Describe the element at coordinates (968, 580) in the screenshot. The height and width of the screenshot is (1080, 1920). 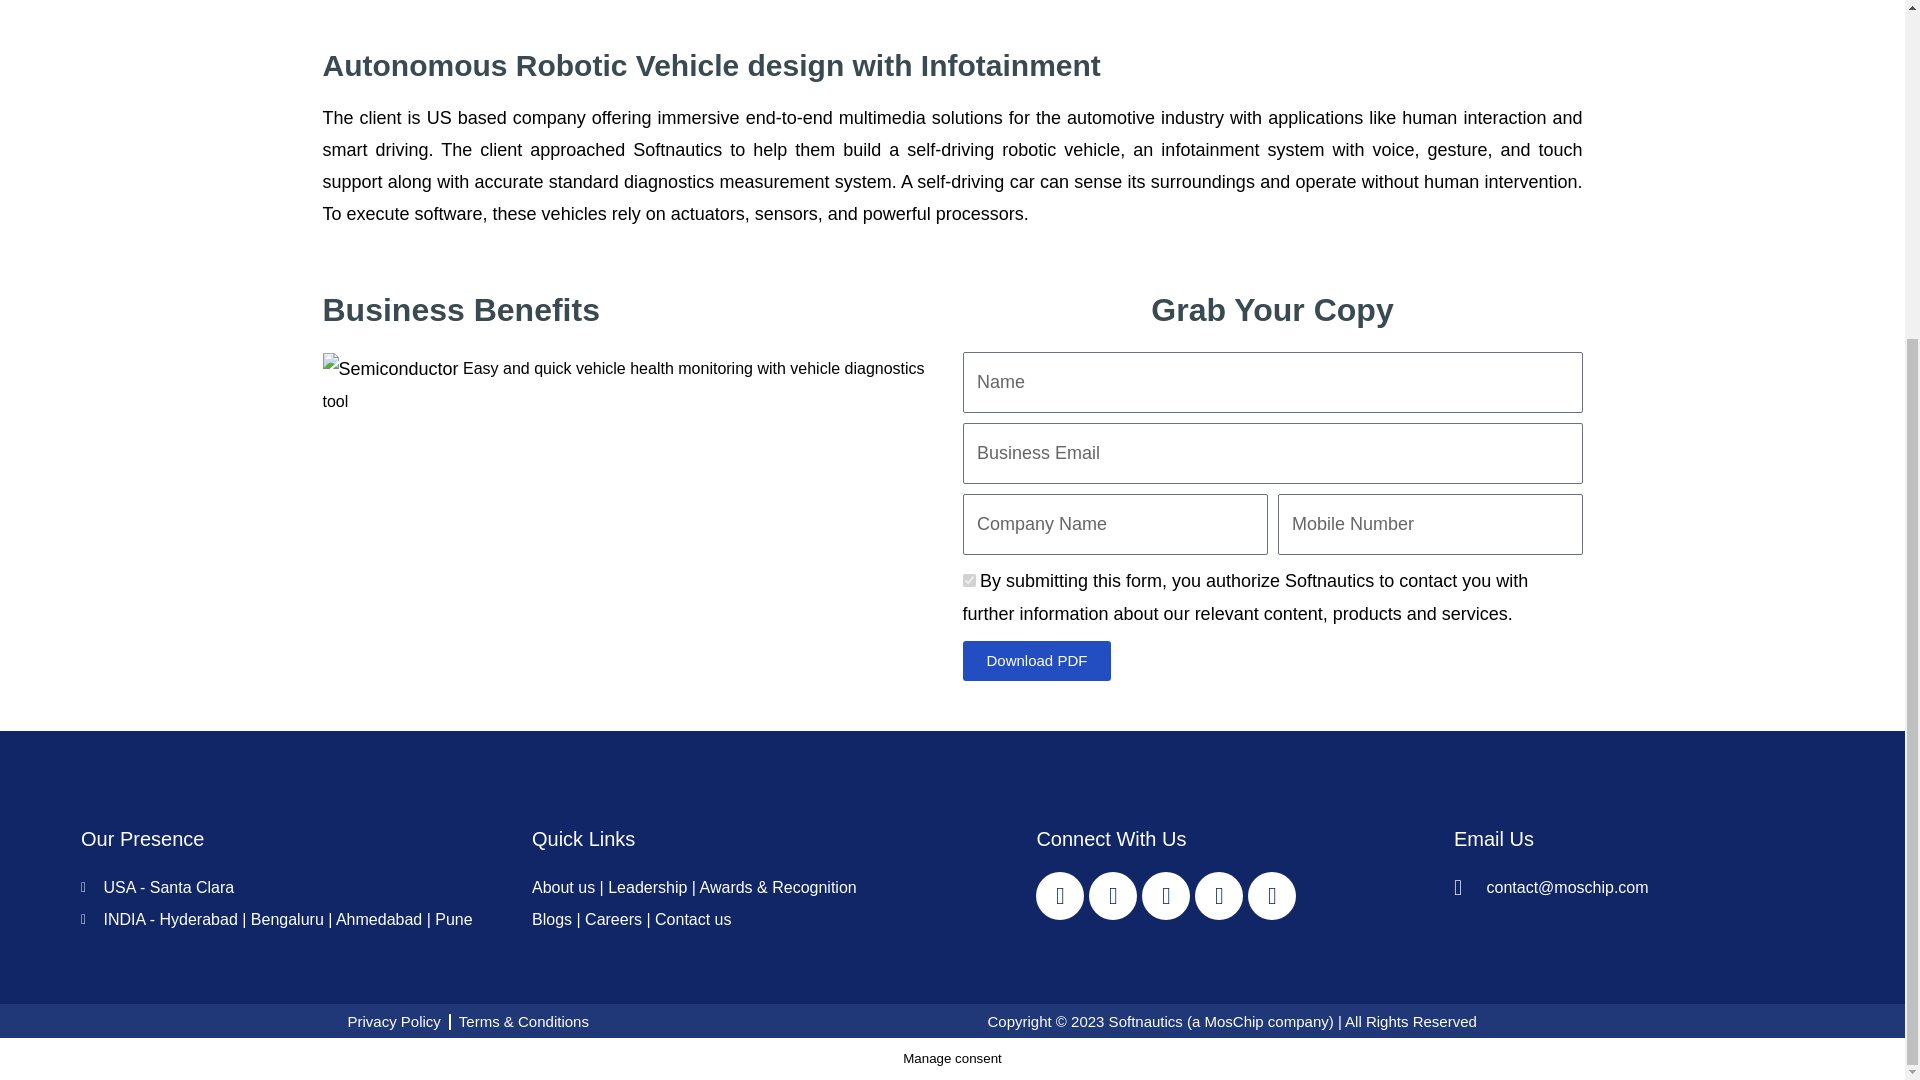
I see `on` at that location.